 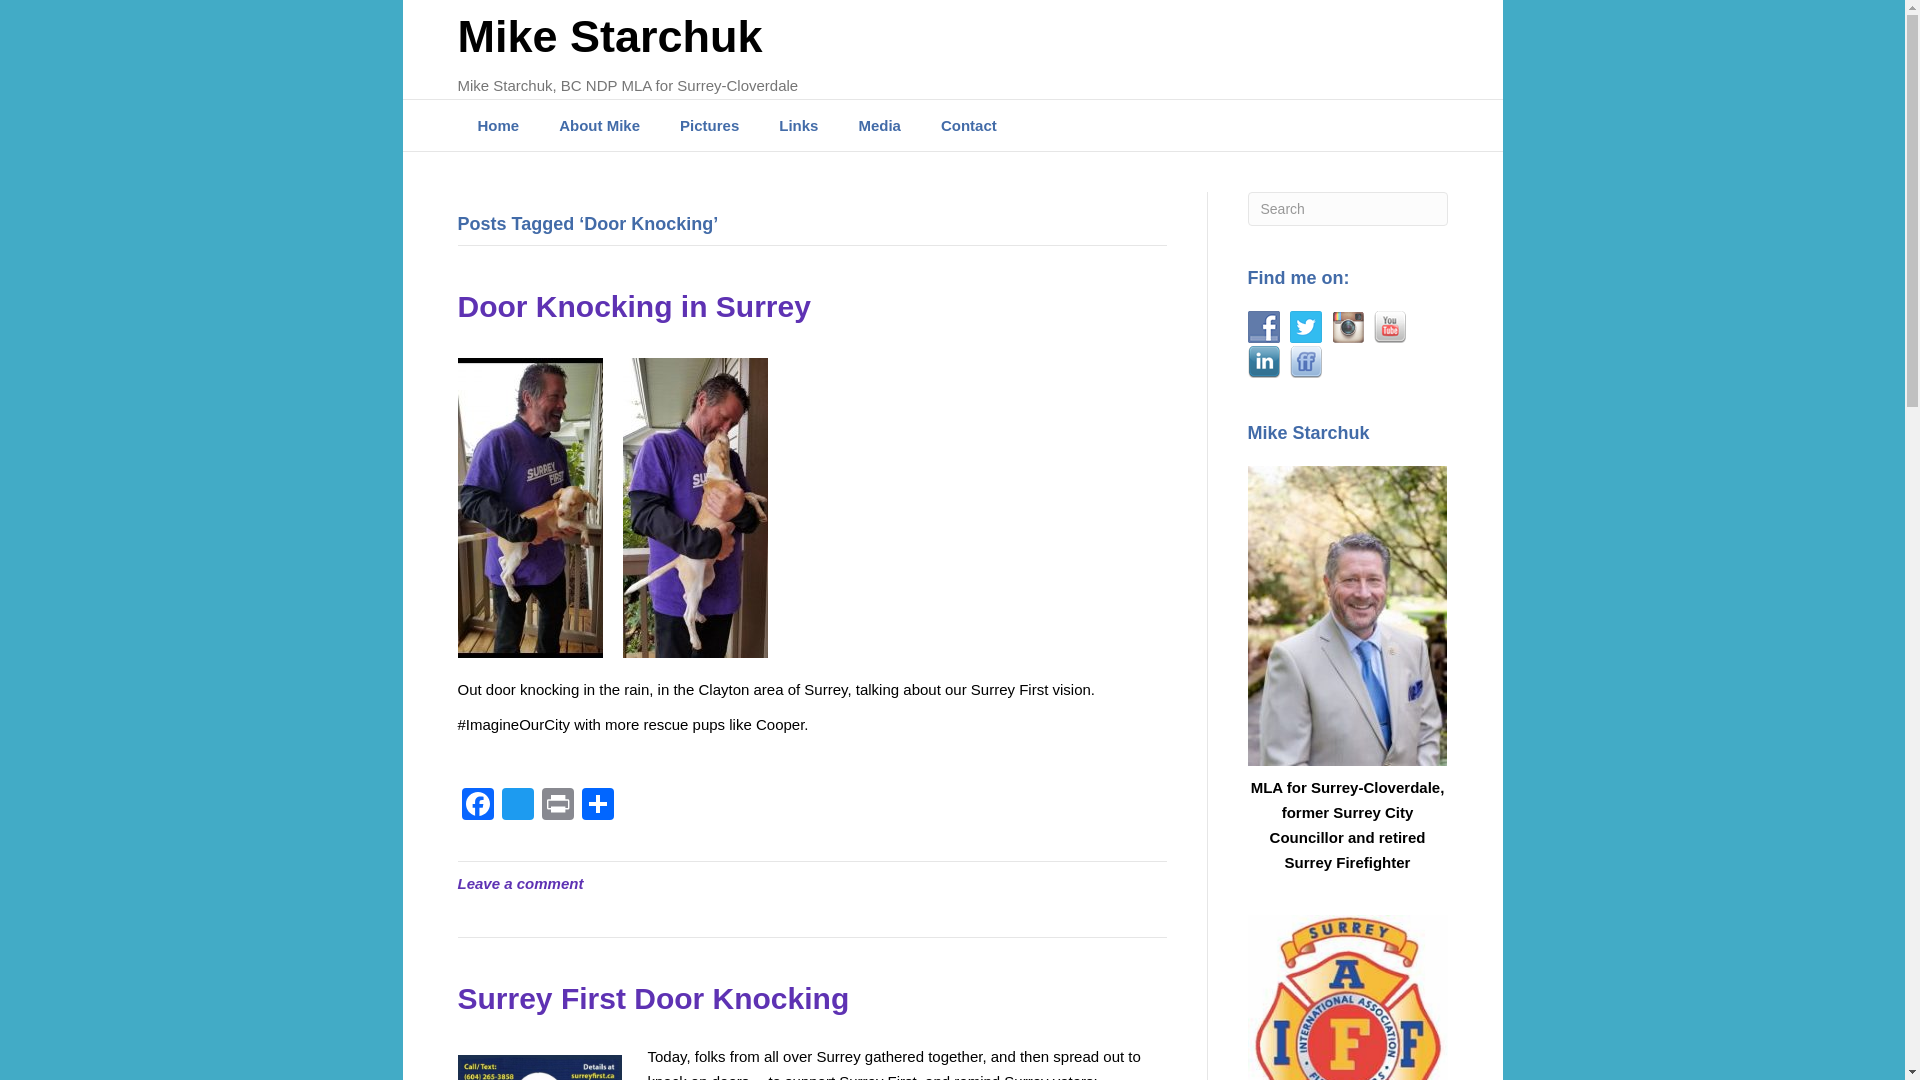 I want to click on Links, so click(x=798, y=126).